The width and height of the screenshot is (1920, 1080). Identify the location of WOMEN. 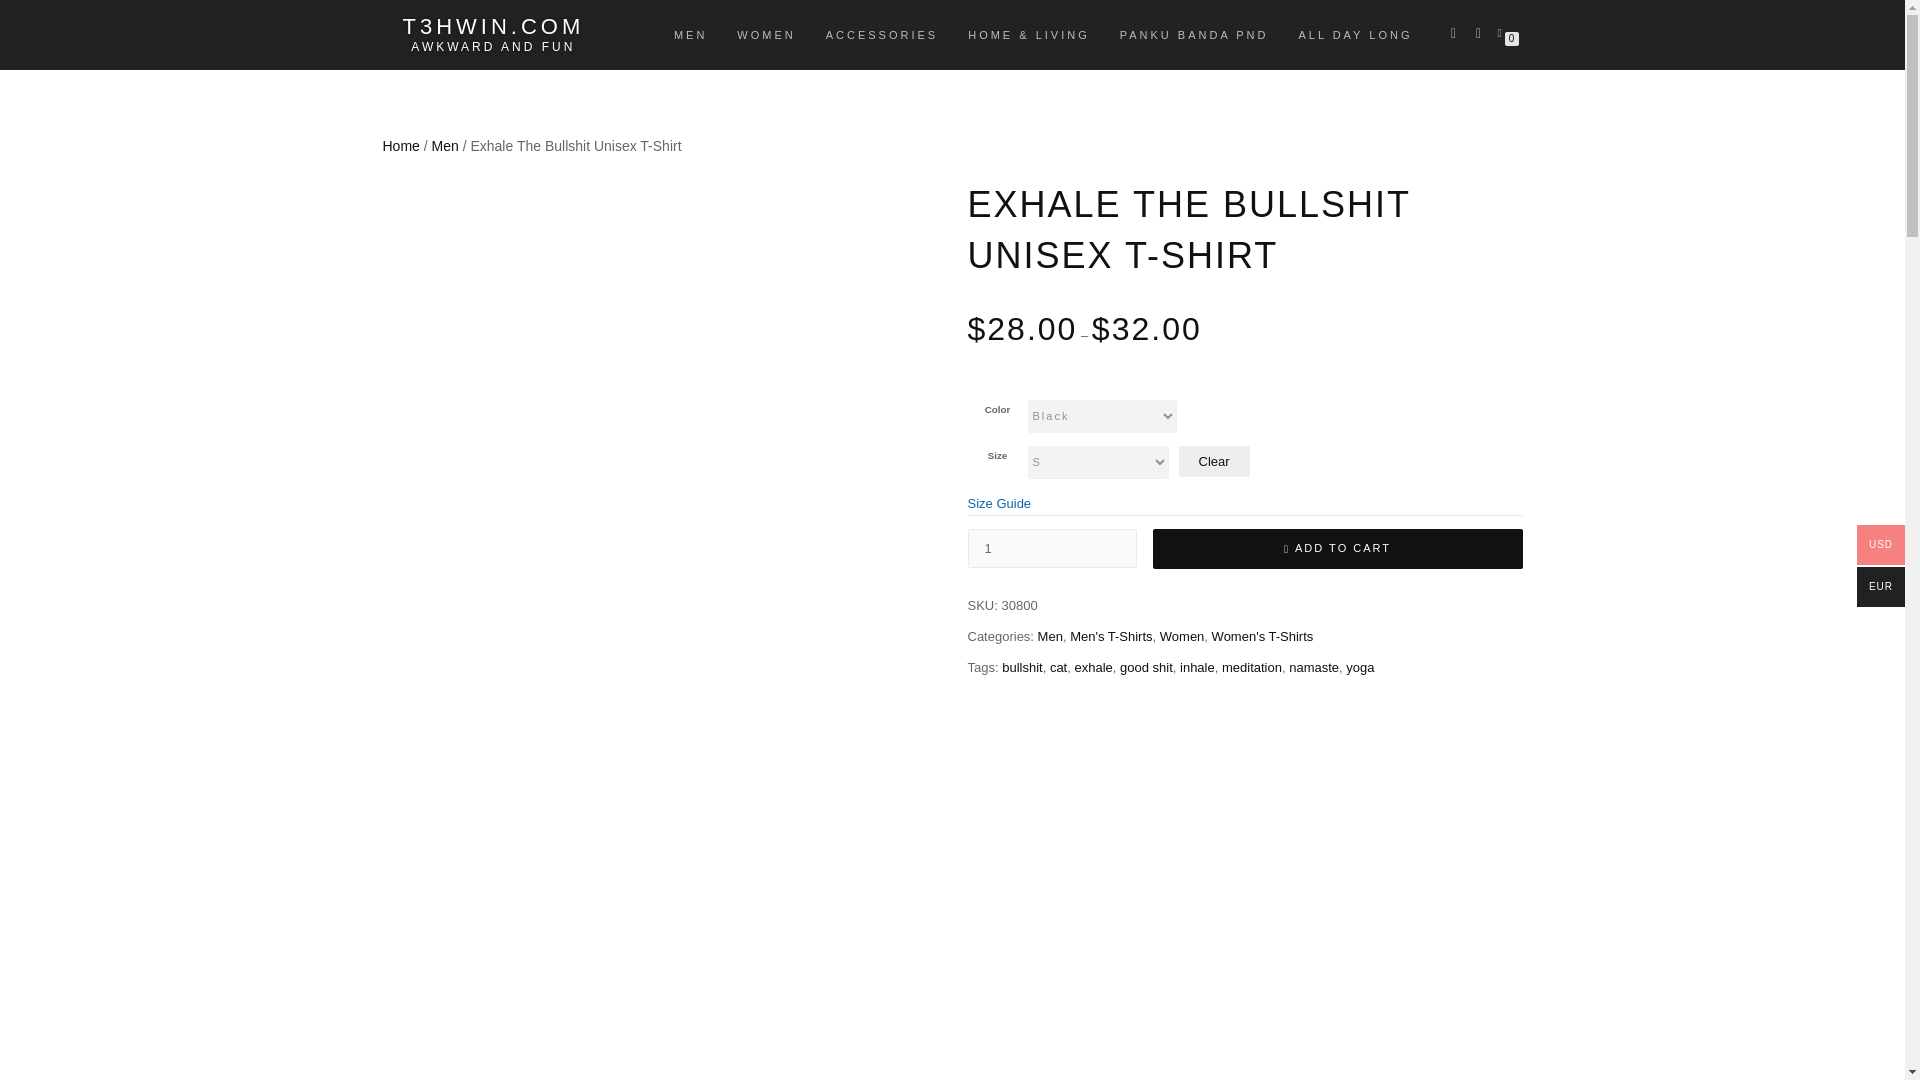
(766, 34).